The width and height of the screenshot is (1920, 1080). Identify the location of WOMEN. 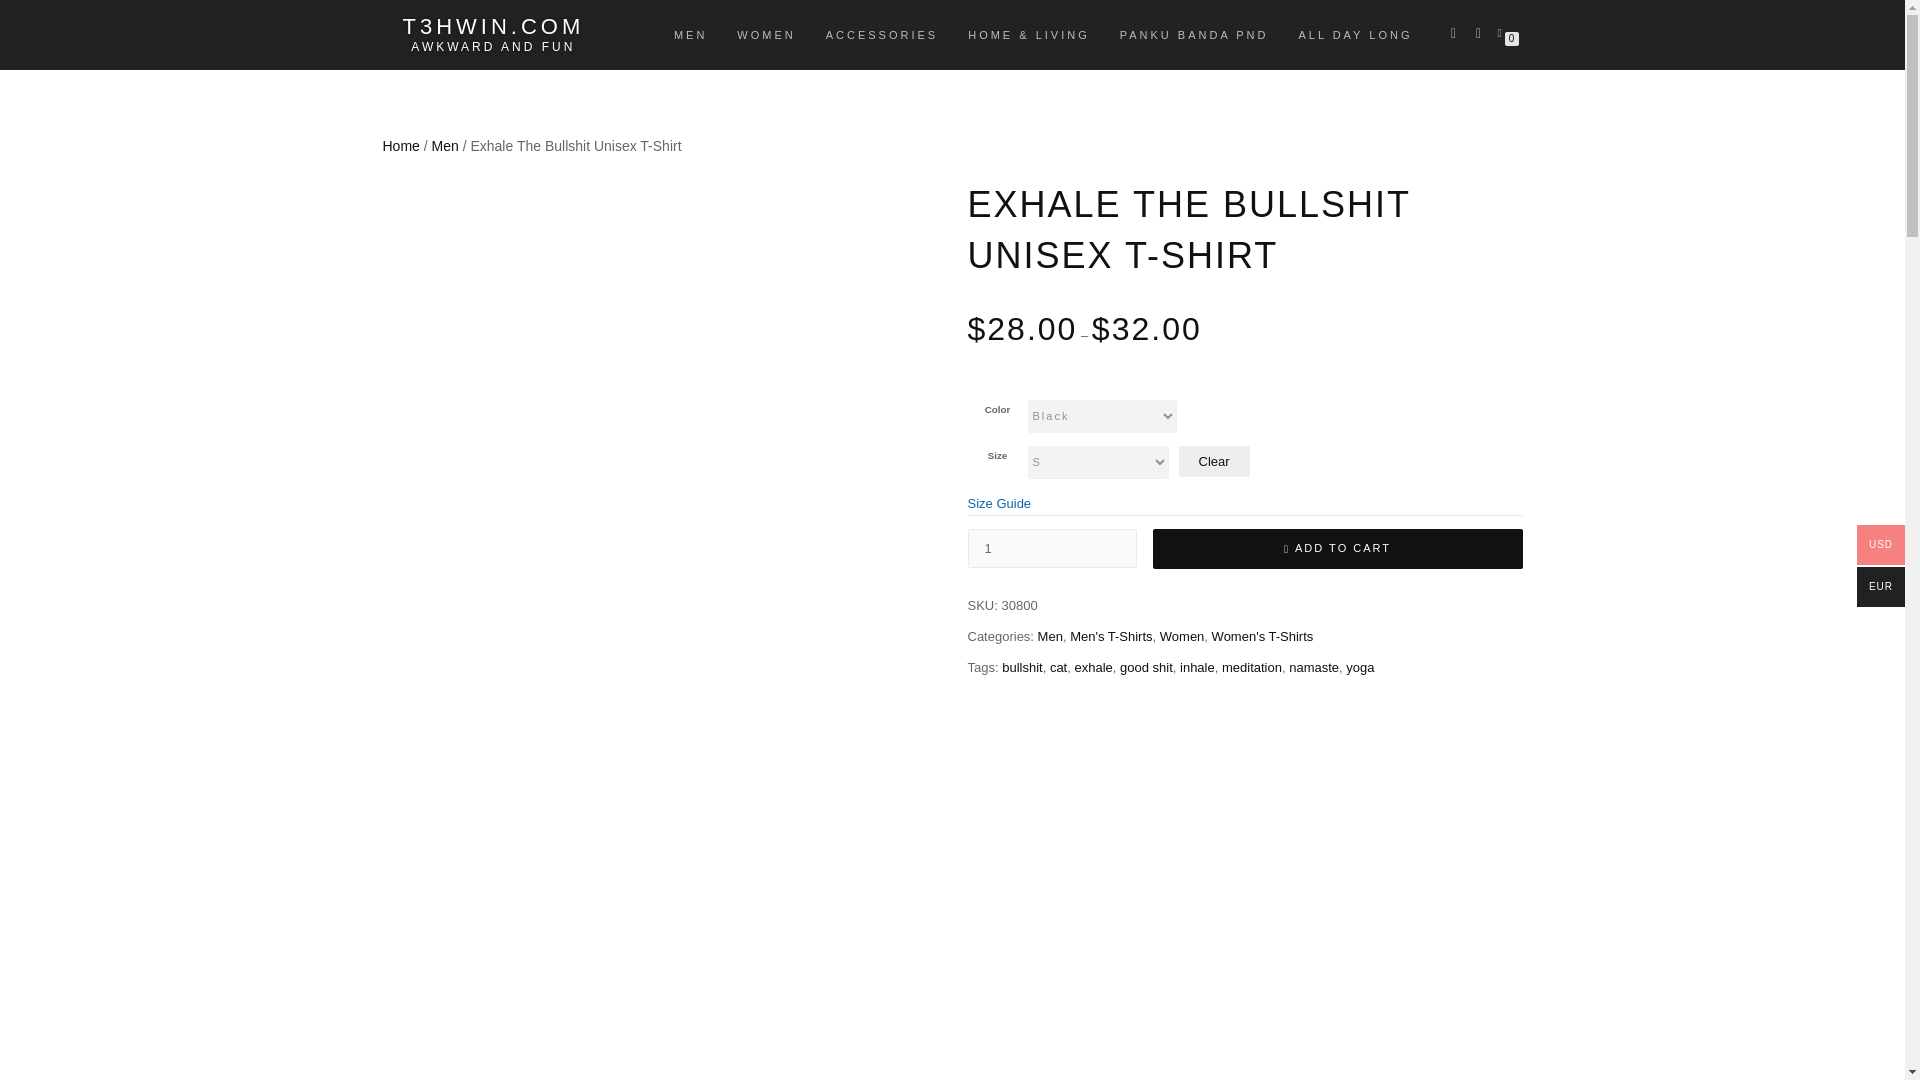
(766, 34).